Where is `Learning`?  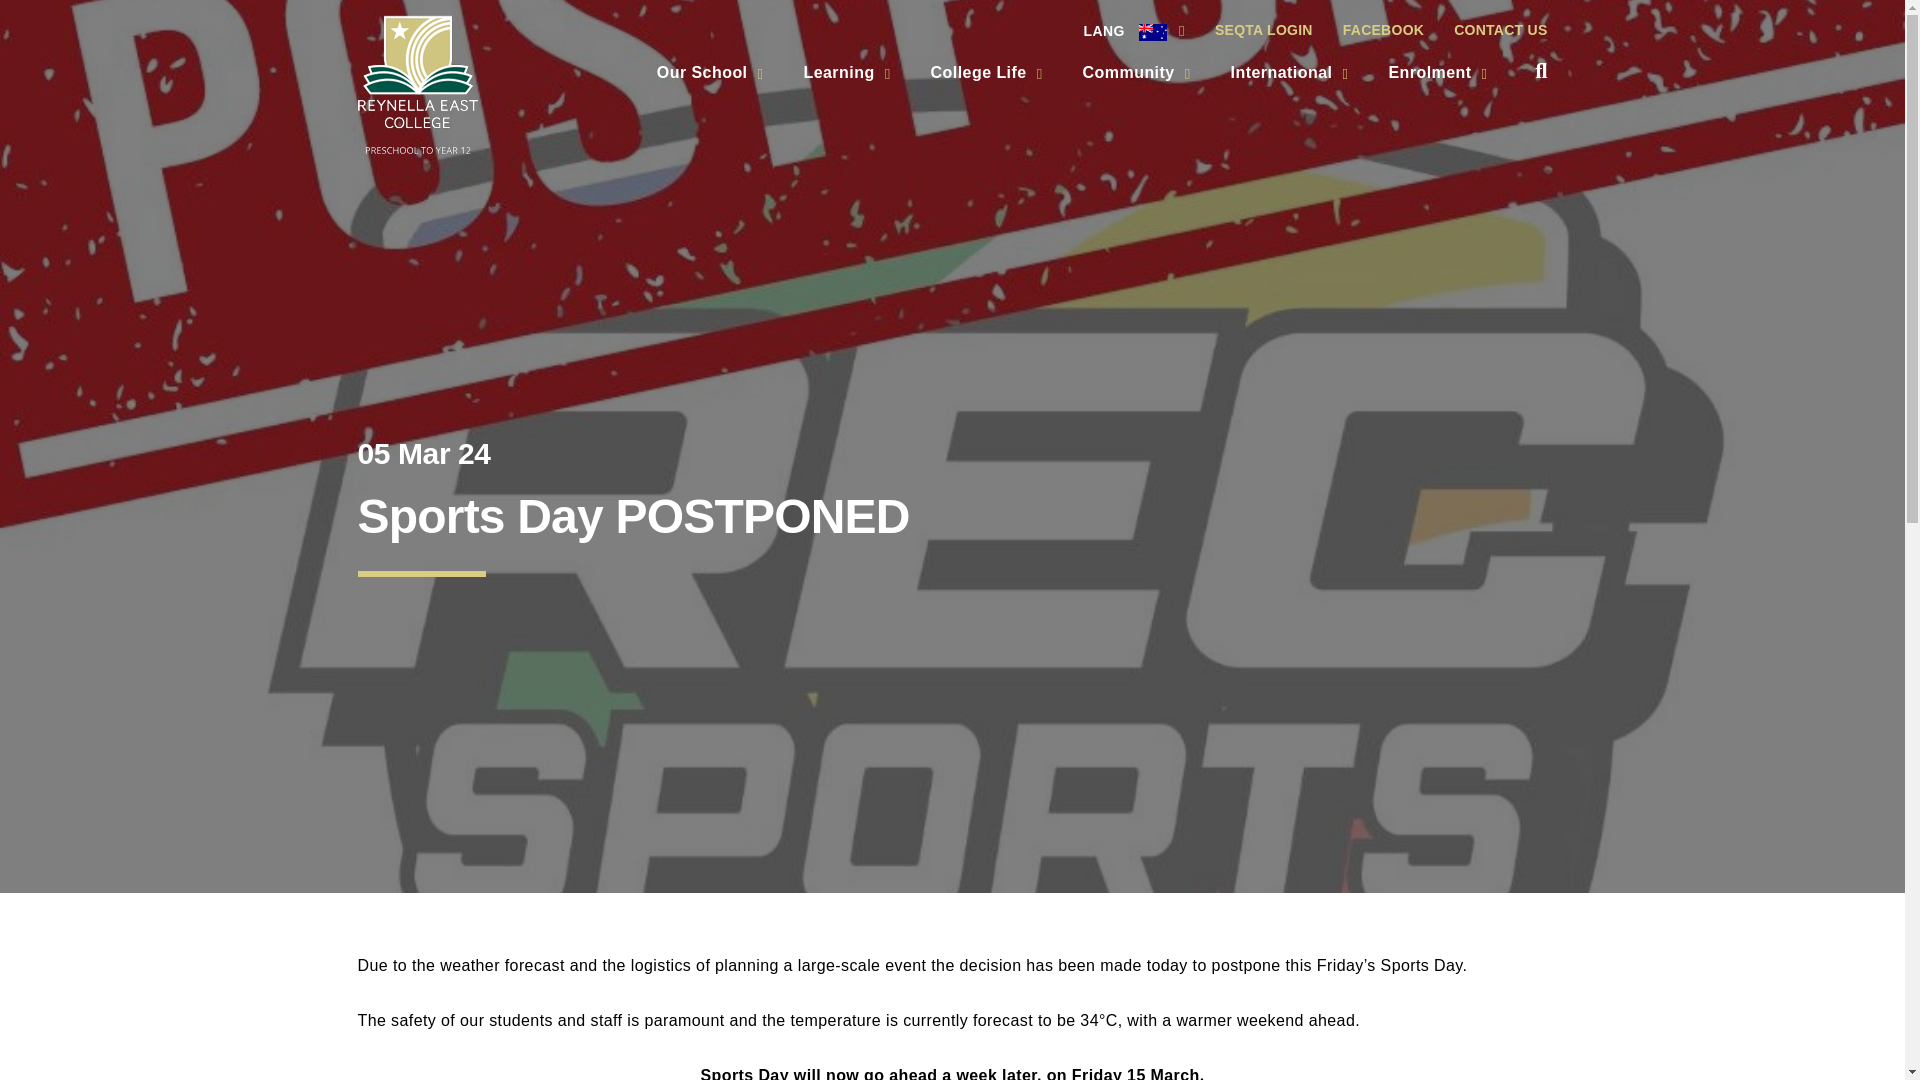 Learning is located at coordinates (846, 73).